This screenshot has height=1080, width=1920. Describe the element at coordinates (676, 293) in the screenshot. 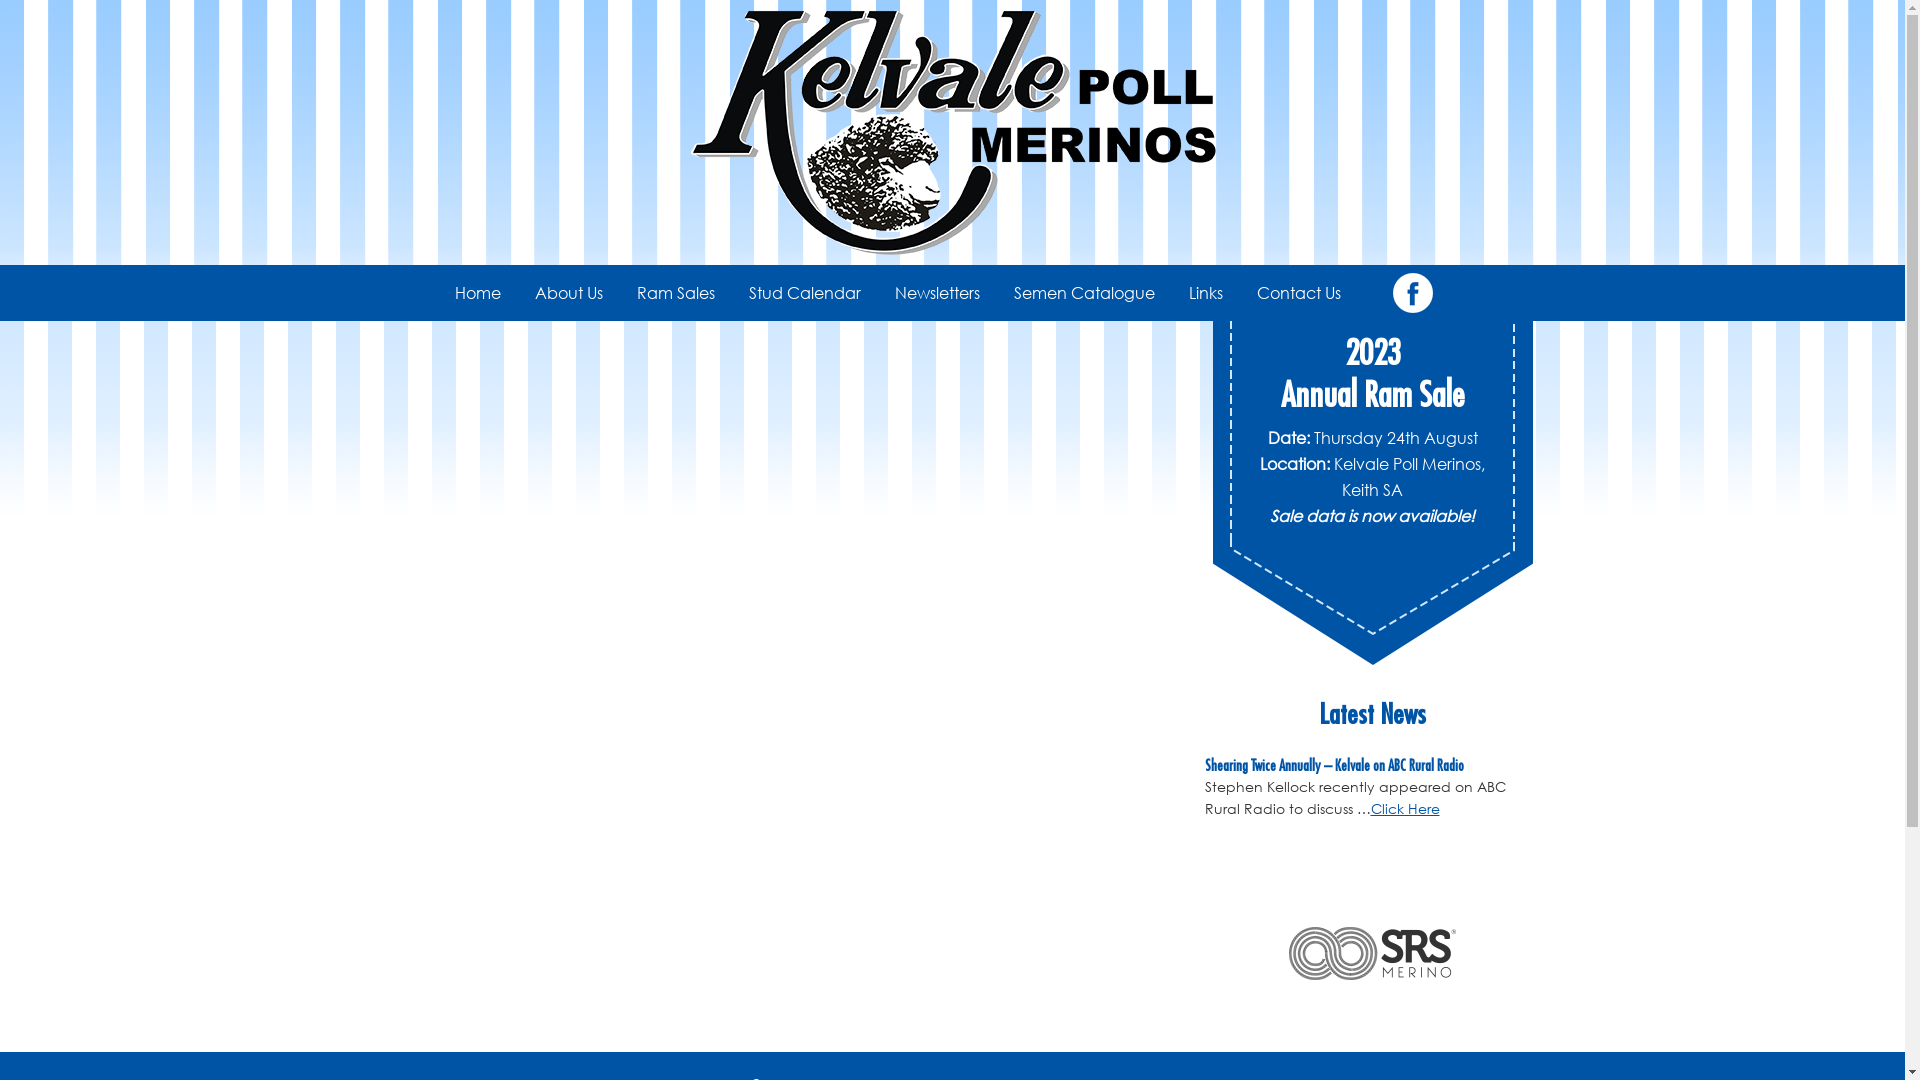

I see `Ram Sales` at that location.